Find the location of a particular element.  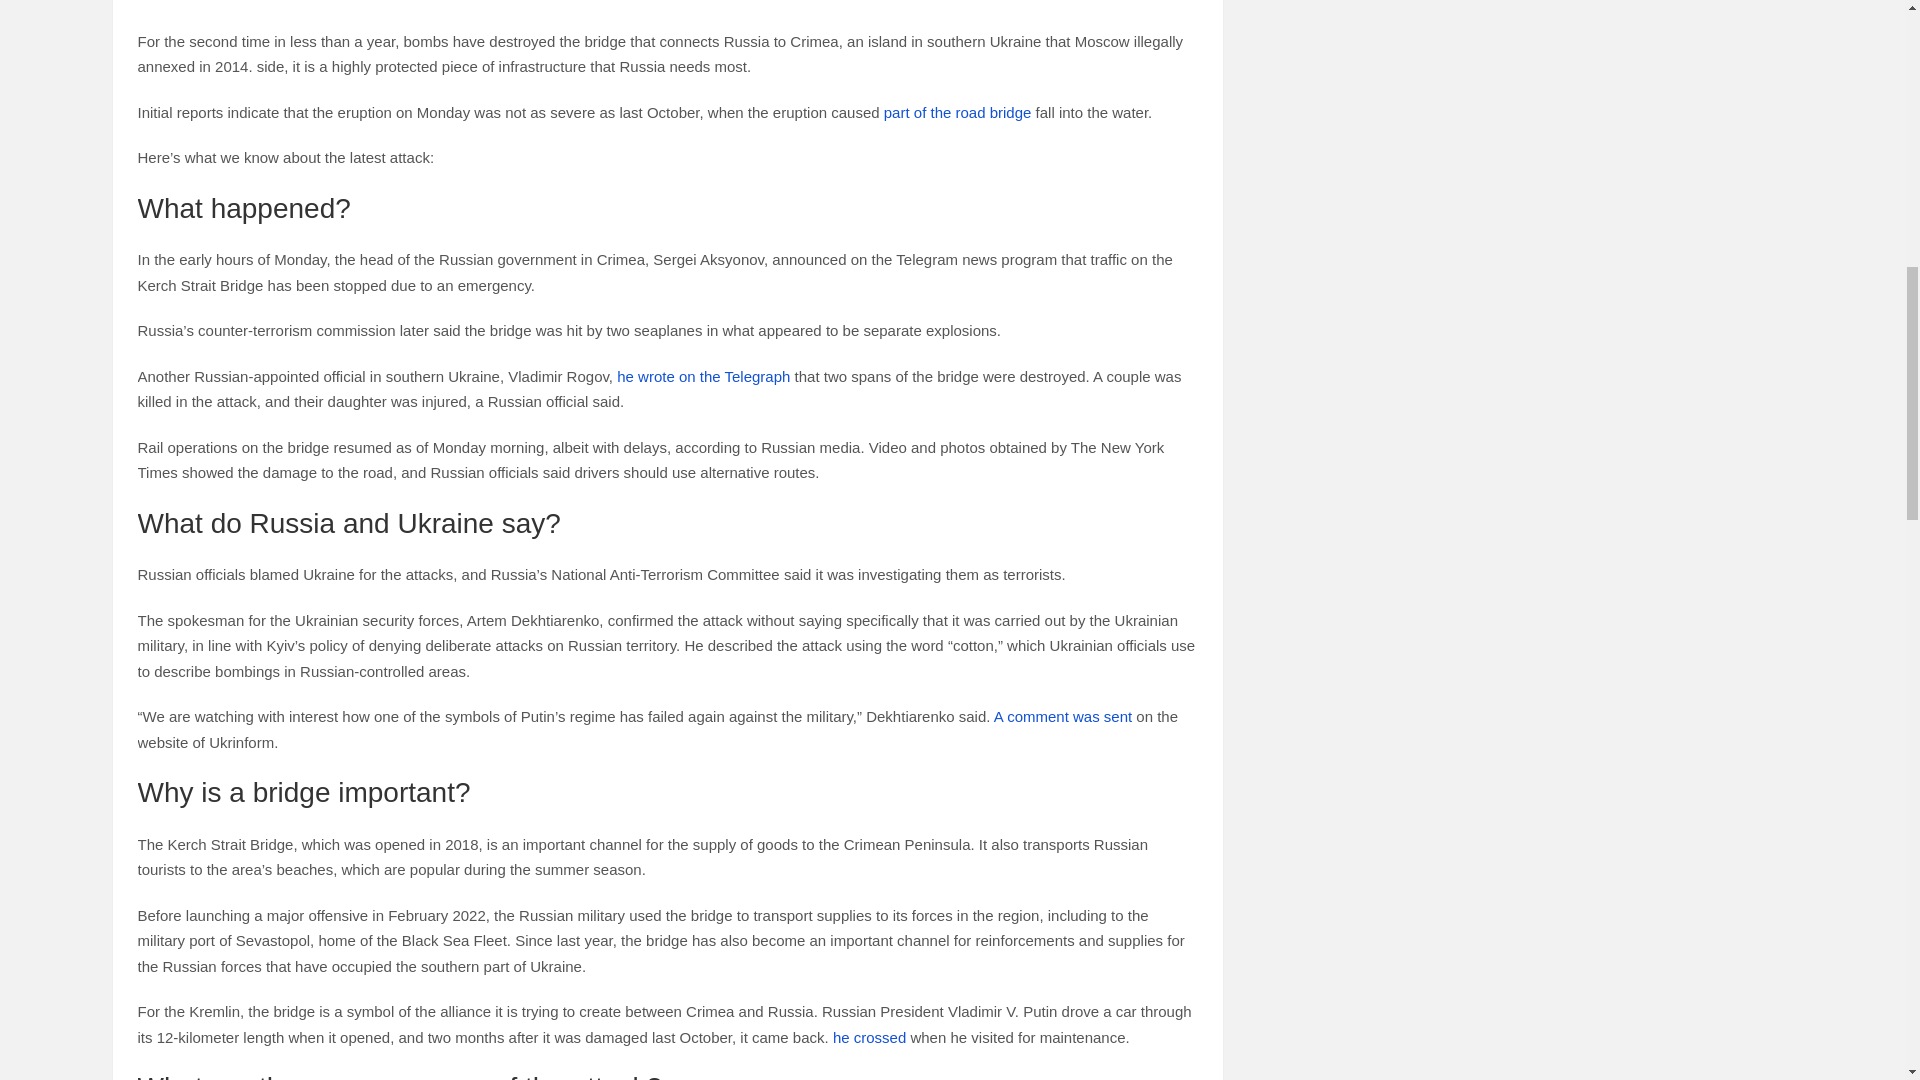

he wrote on the Telegraph is located at coordinates (702, 376).